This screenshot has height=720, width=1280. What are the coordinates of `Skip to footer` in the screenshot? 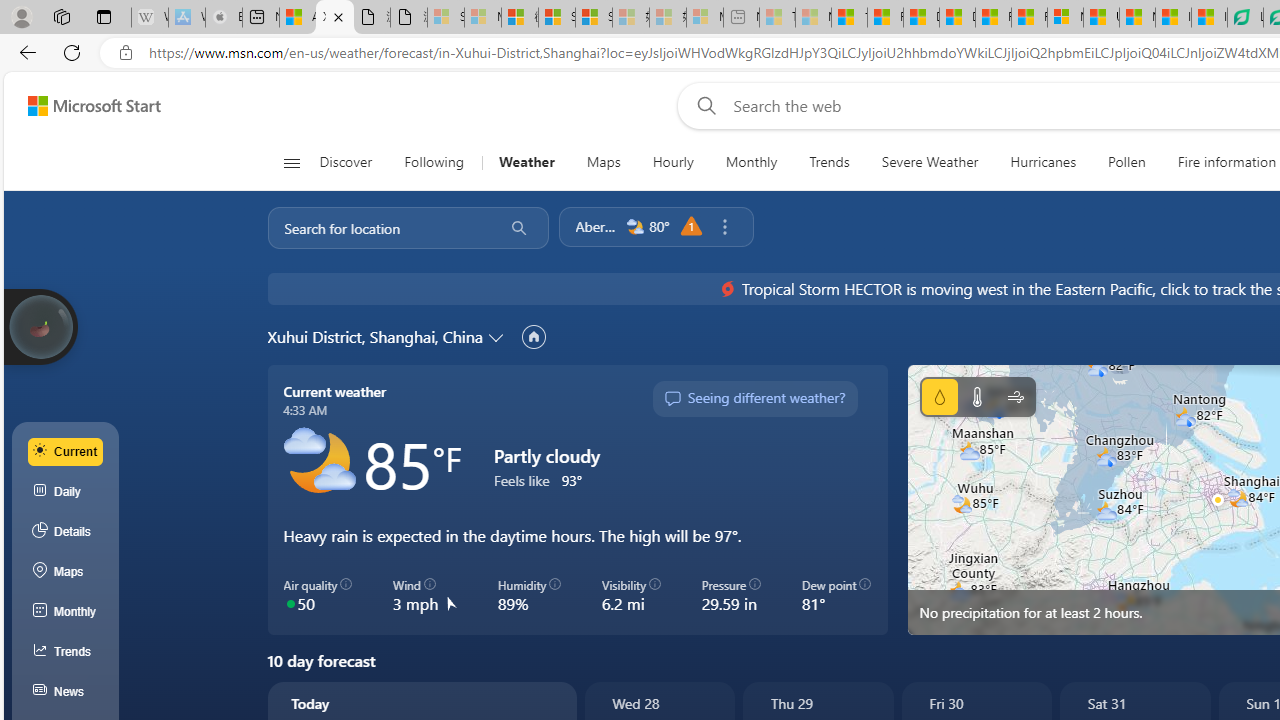 It's located at (82, 106).